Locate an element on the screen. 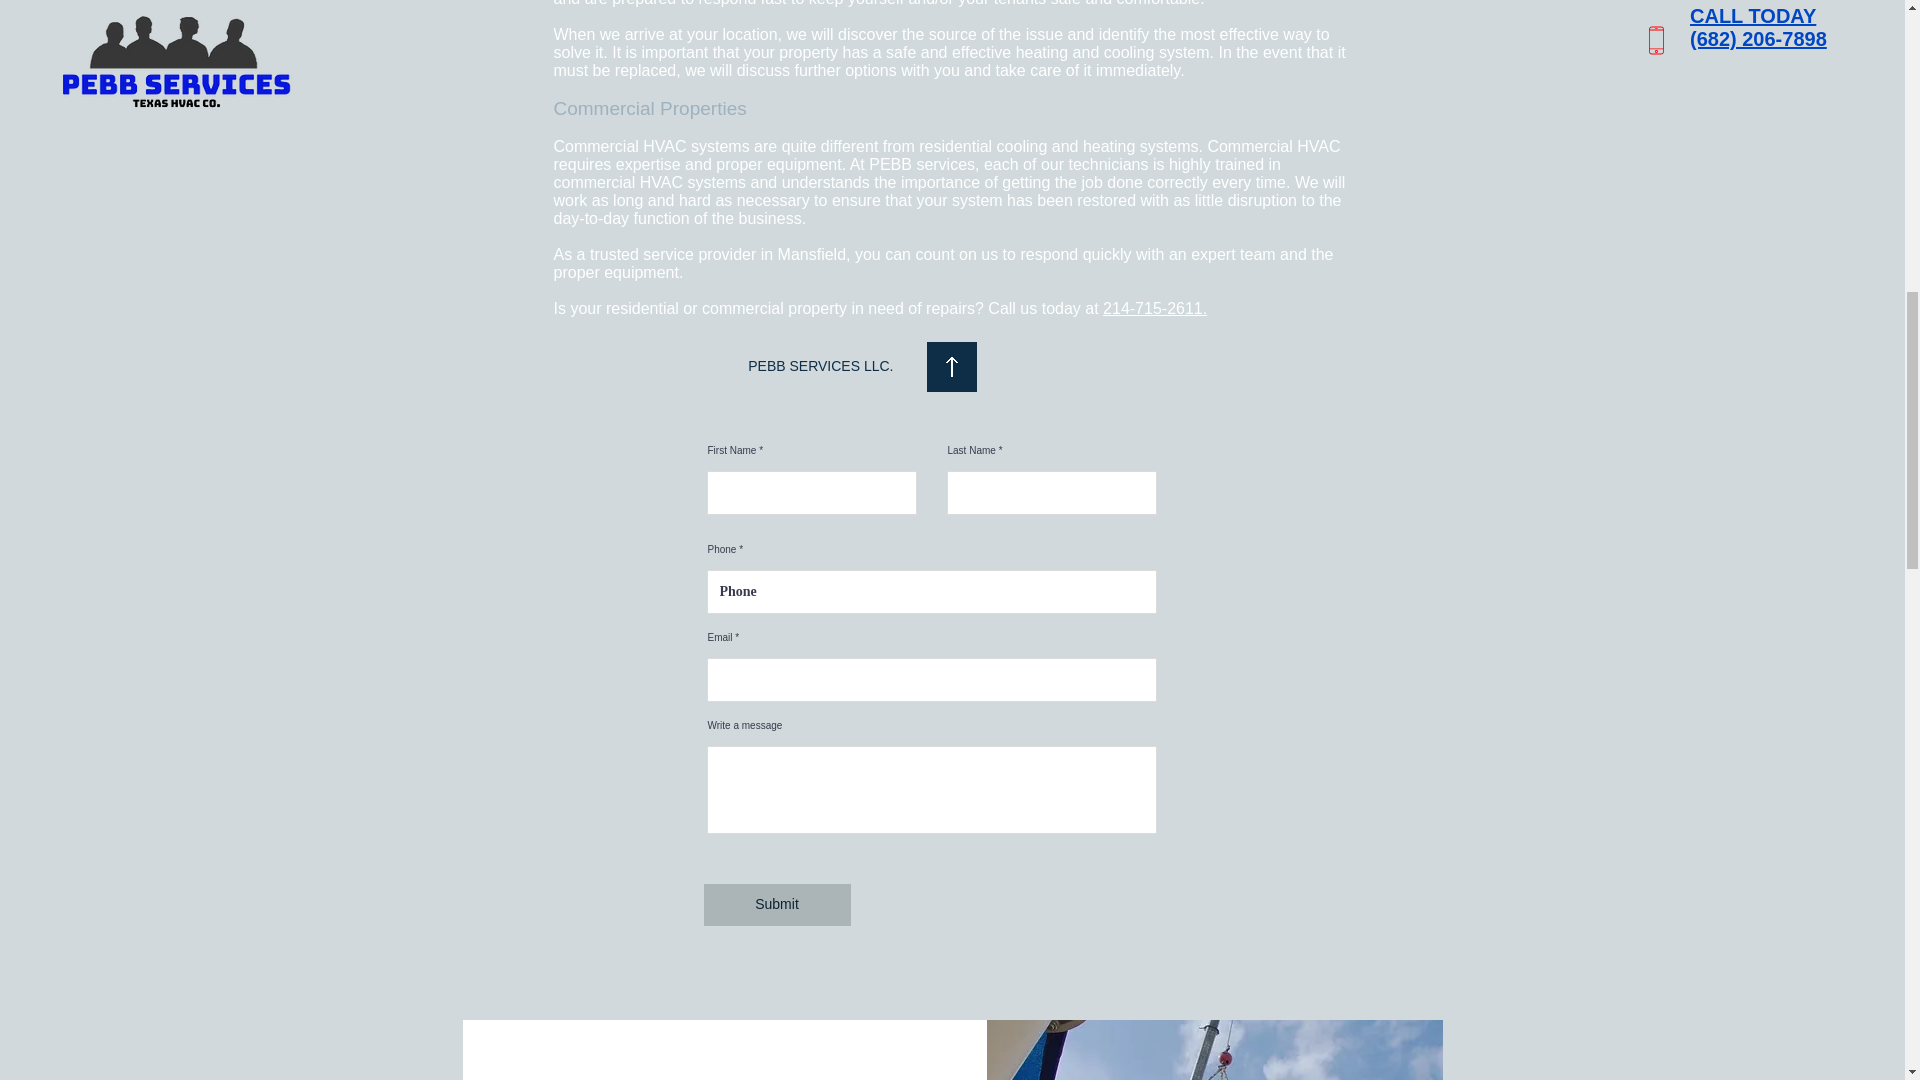 This screenshot has height=1080, width=1920. 214-715-2611. is located at coordinates (1154, 308).